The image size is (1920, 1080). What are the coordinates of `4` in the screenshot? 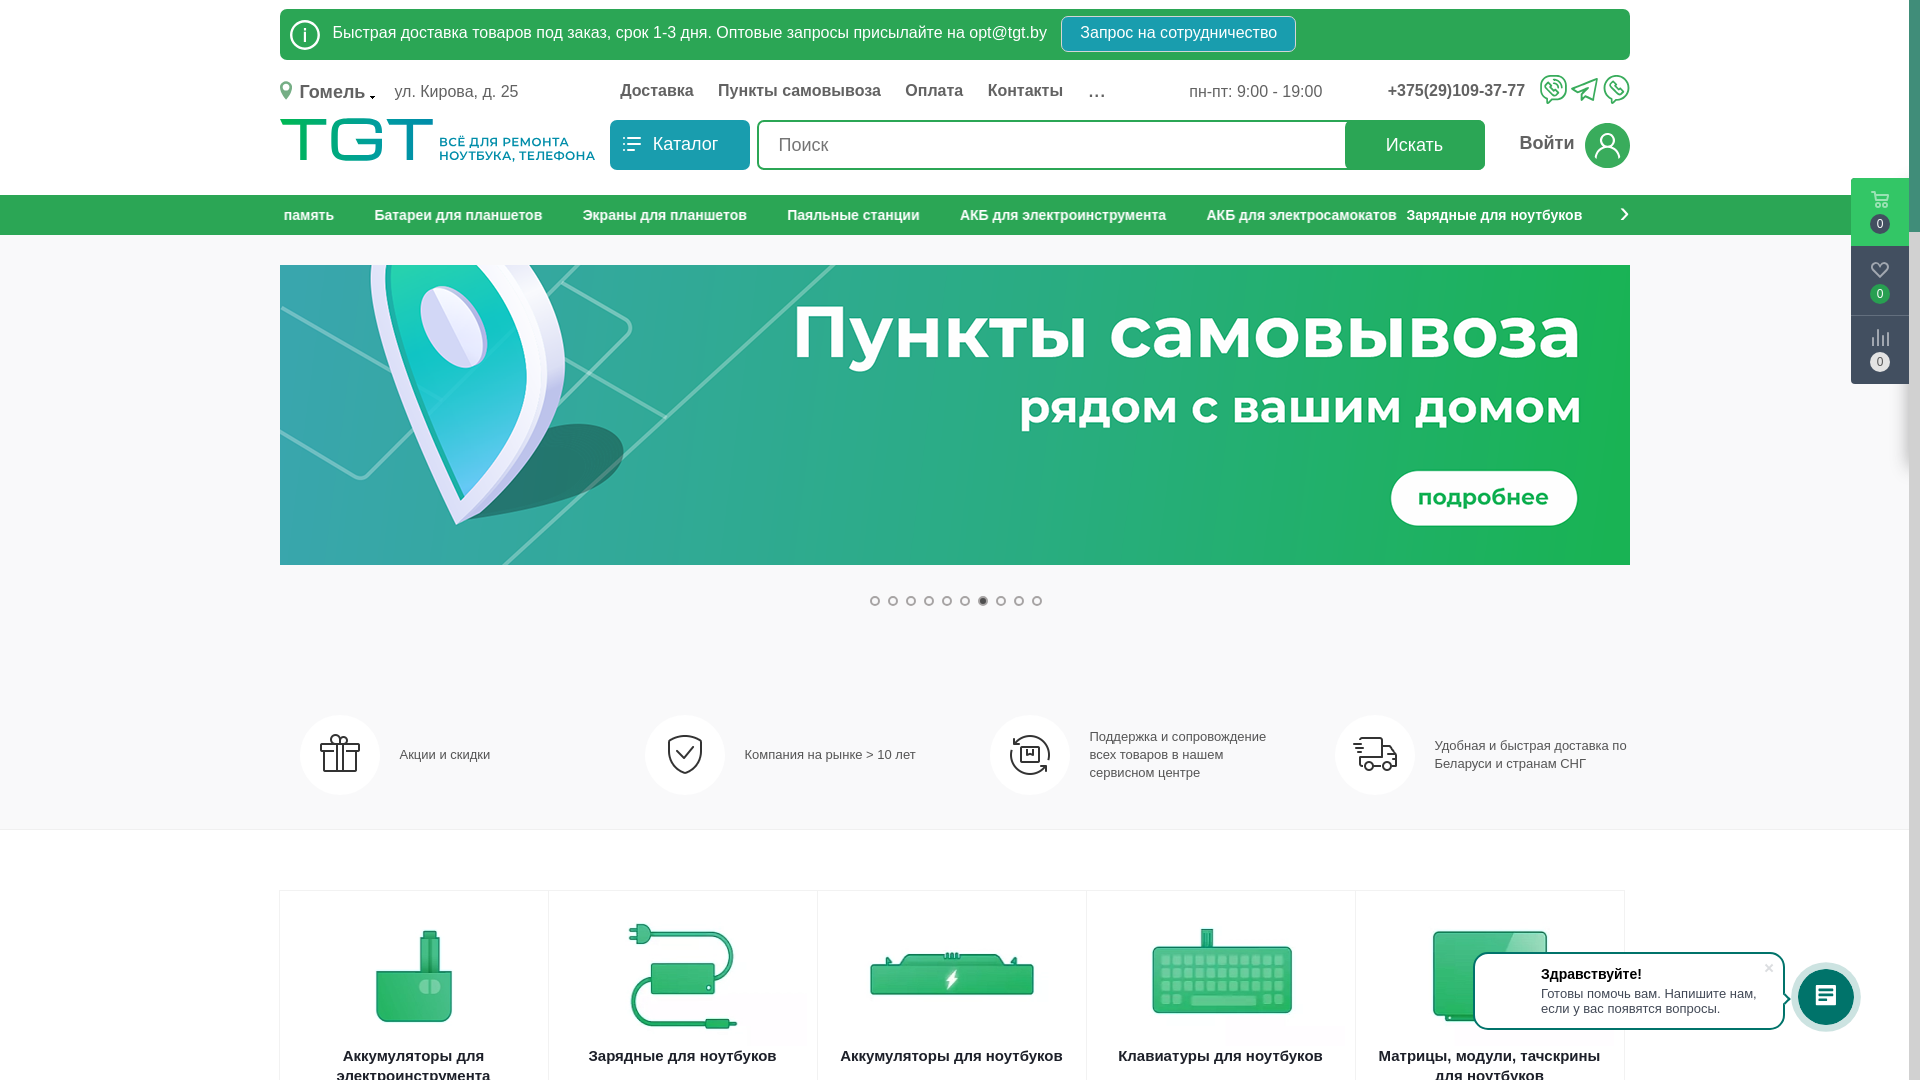 It's located at (929, 601).